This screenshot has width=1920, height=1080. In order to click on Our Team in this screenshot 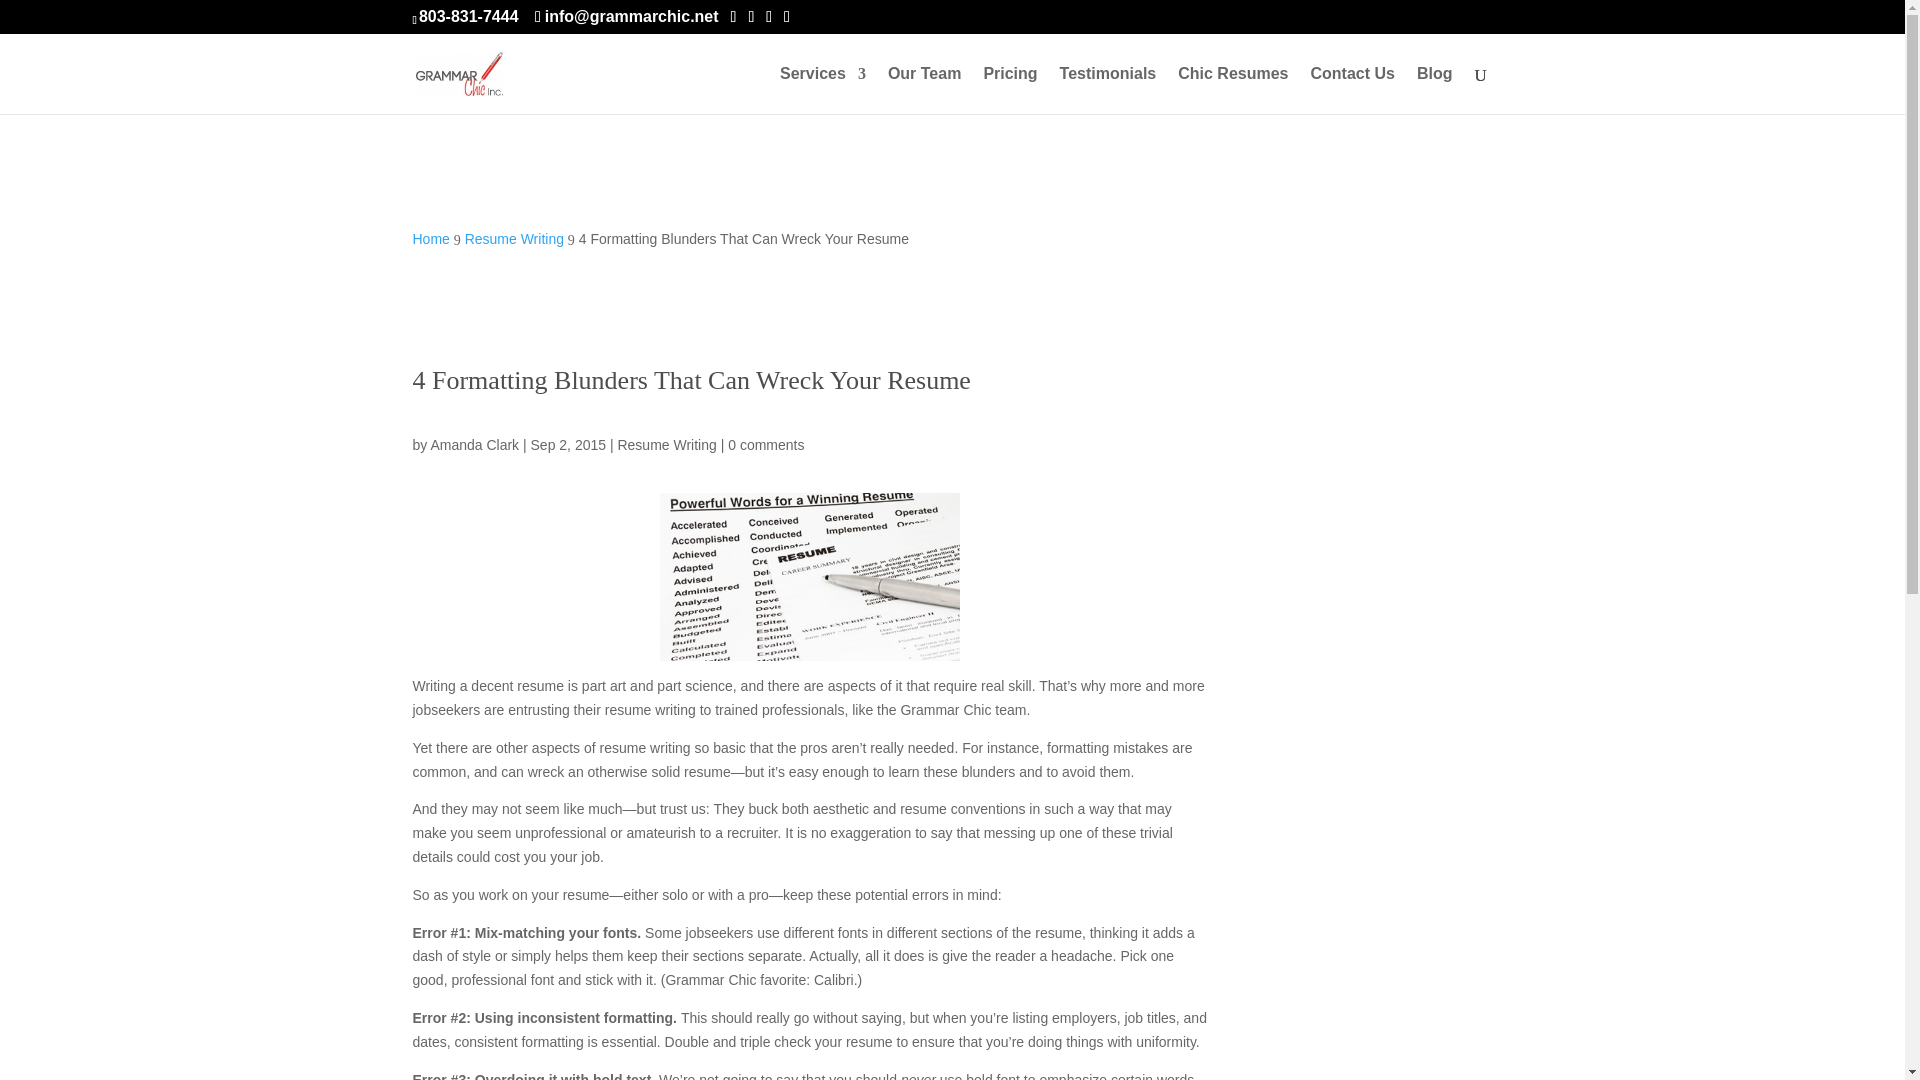, I will do `click(924, 90)`.